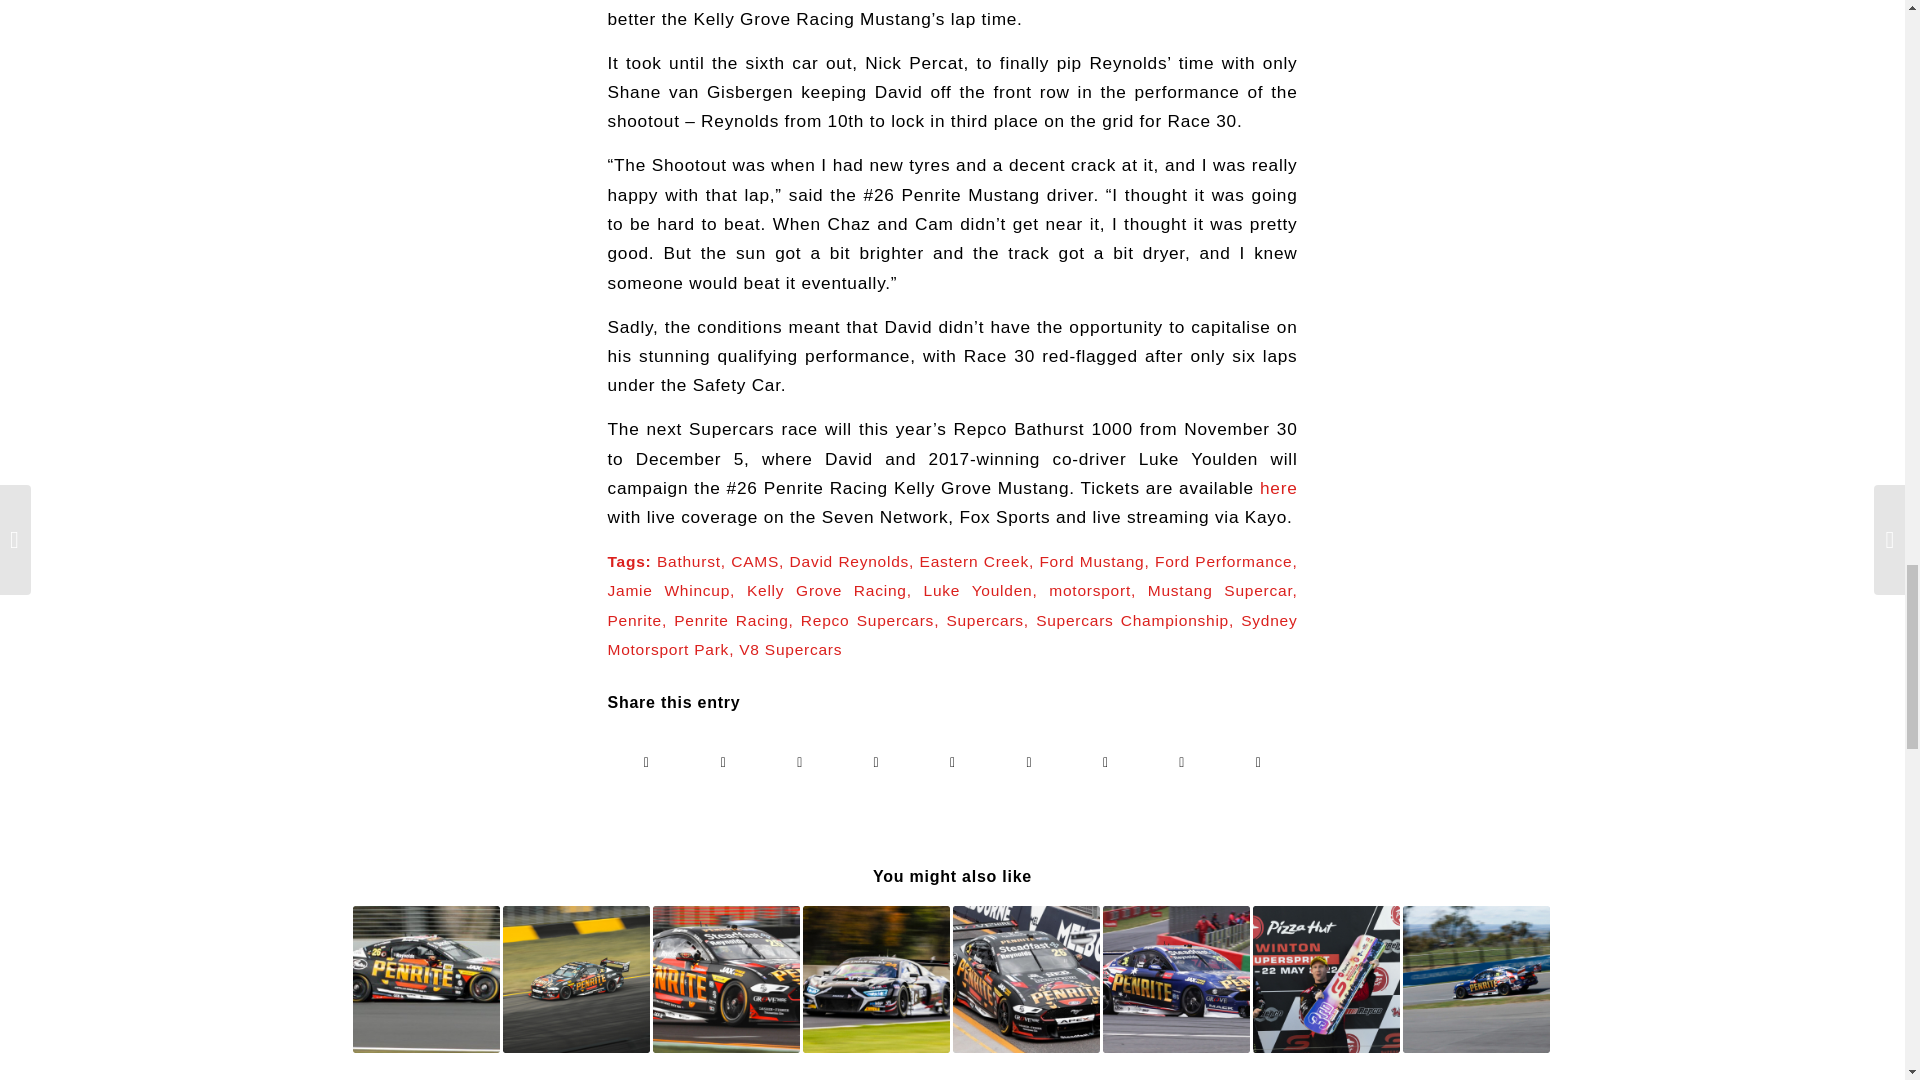  What do you see at coordinates (635, 620) in the screenshot?
I see `Penrite` at bounding box center [635, 620].